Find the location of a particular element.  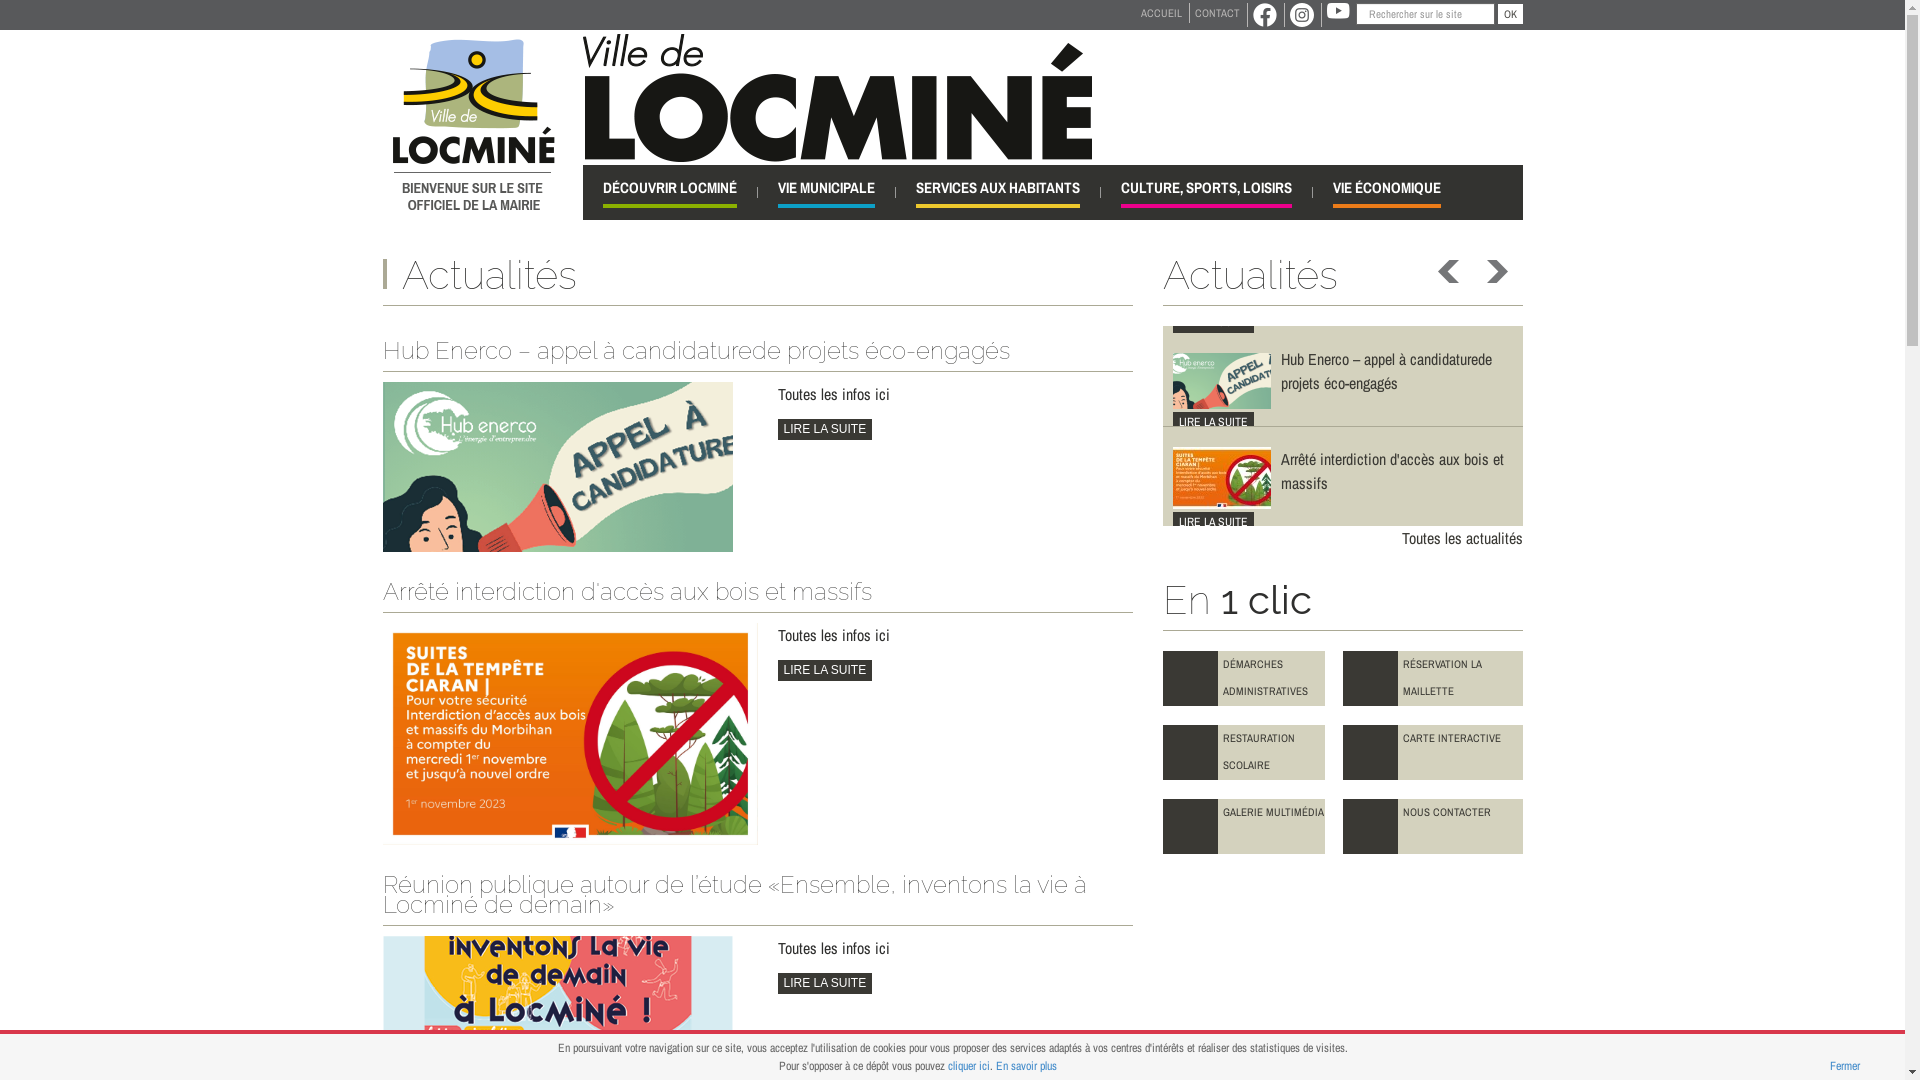

NOUS CONTACTER is located at coordinates (1432, 826).